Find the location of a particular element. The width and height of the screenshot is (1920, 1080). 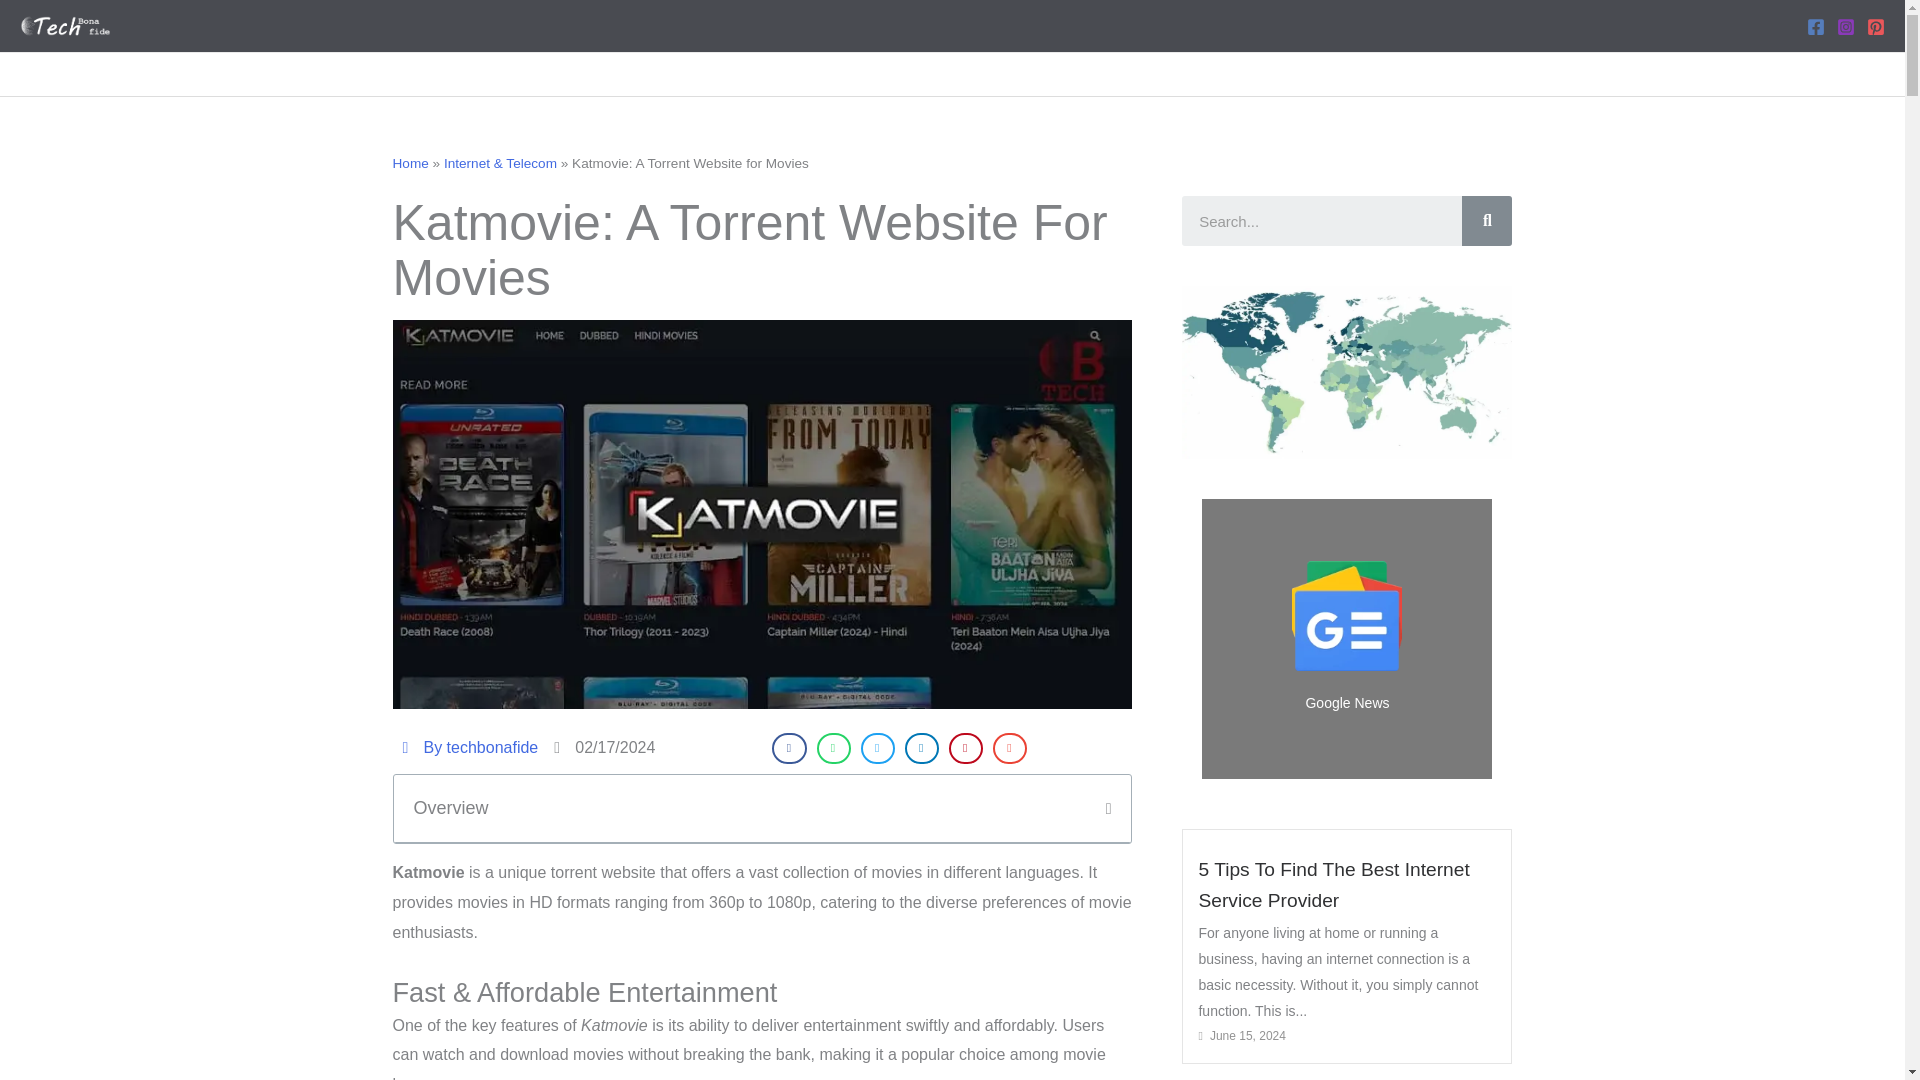

Gadgets is located at coordinates (1211, 74).